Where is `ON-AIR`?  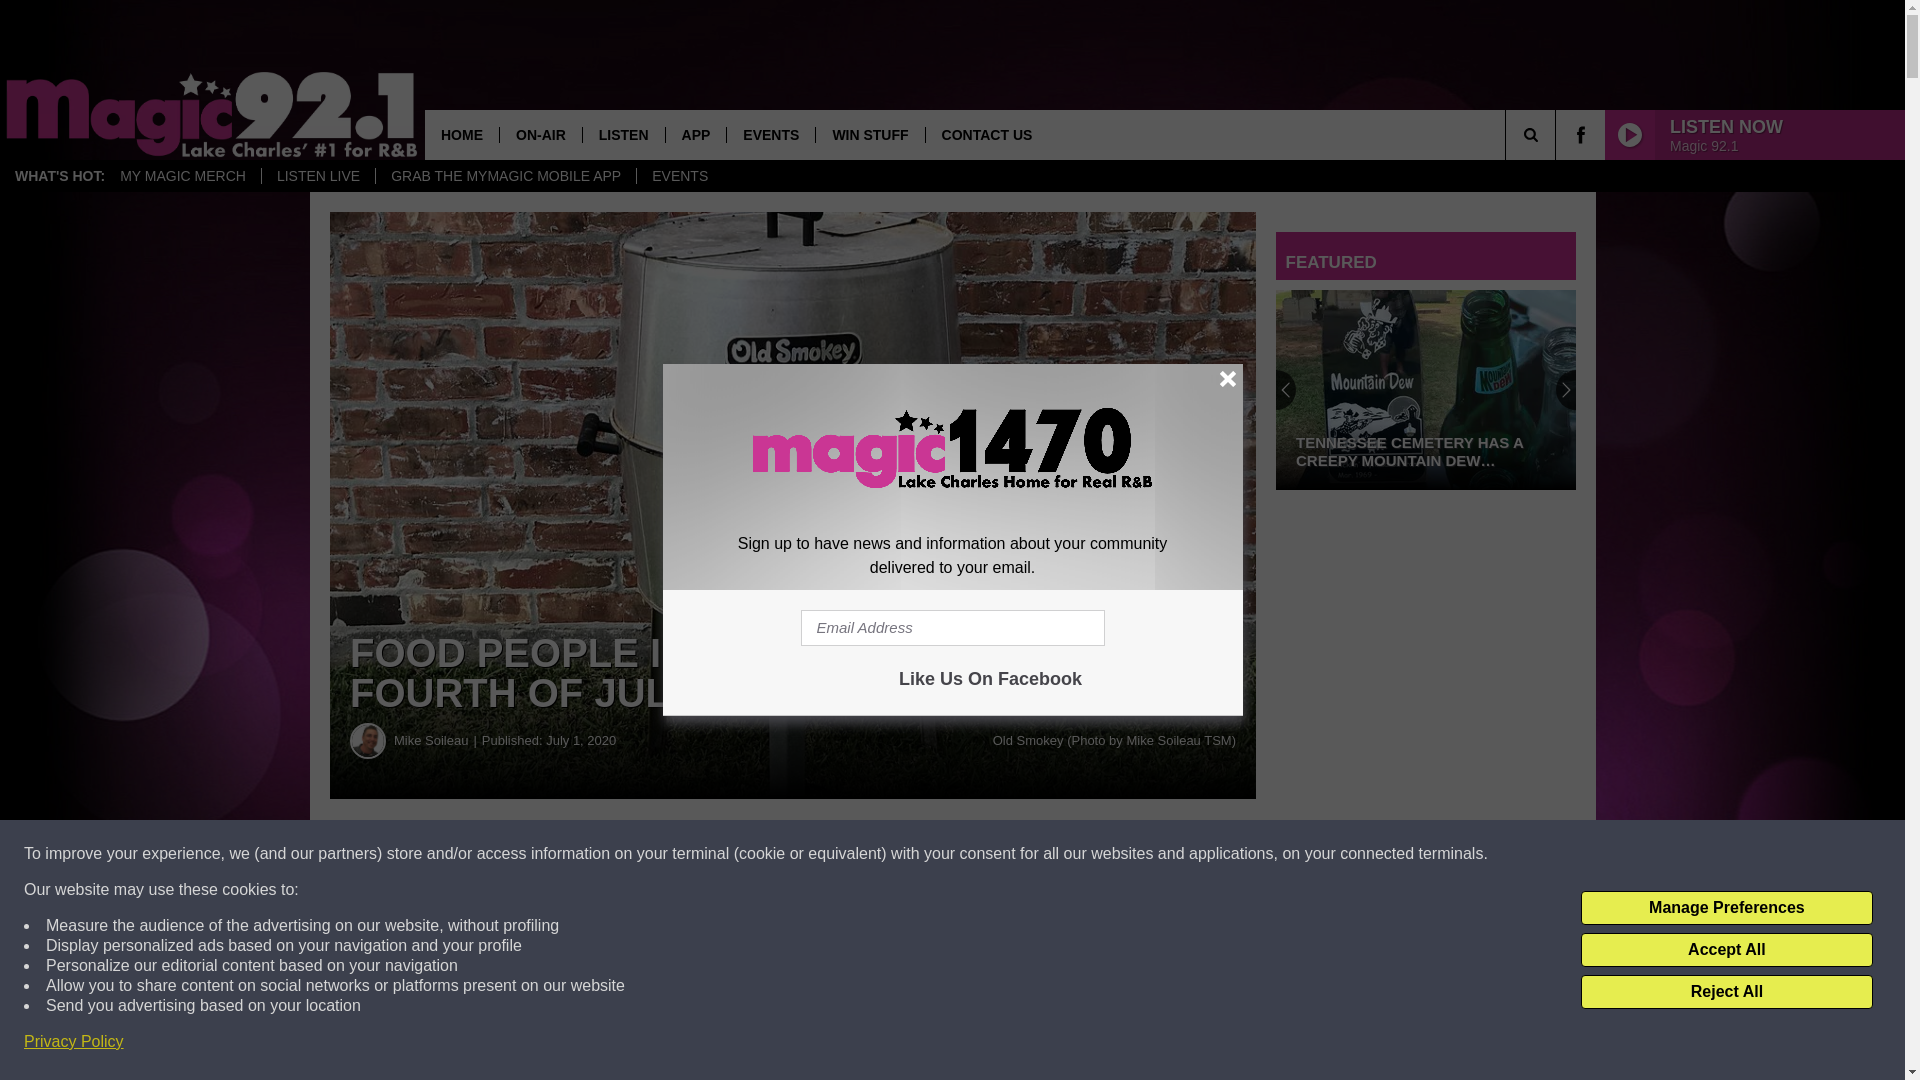 ON-AIR is located at coordinates (540, 134).